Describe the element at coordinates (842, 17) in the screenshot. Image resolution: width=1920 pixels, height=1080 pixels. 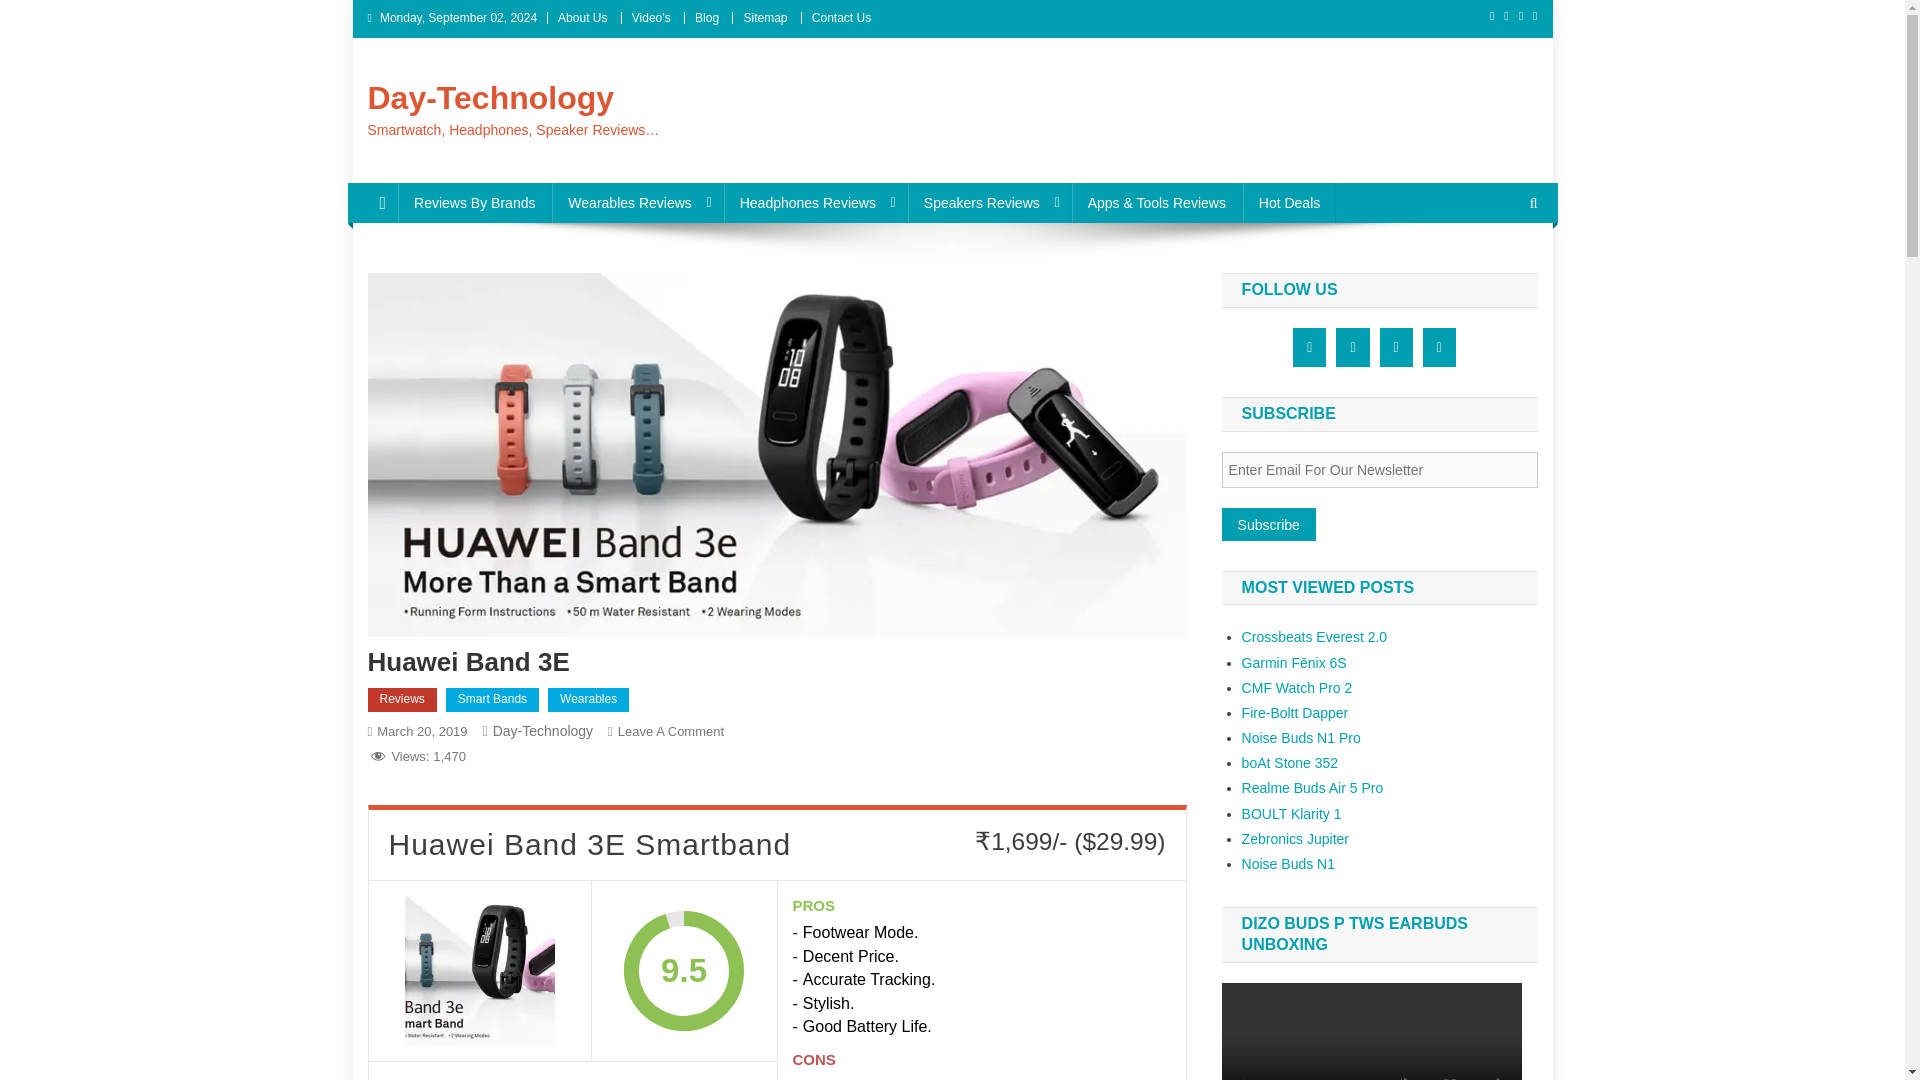
I see `Contact Us` at that location.